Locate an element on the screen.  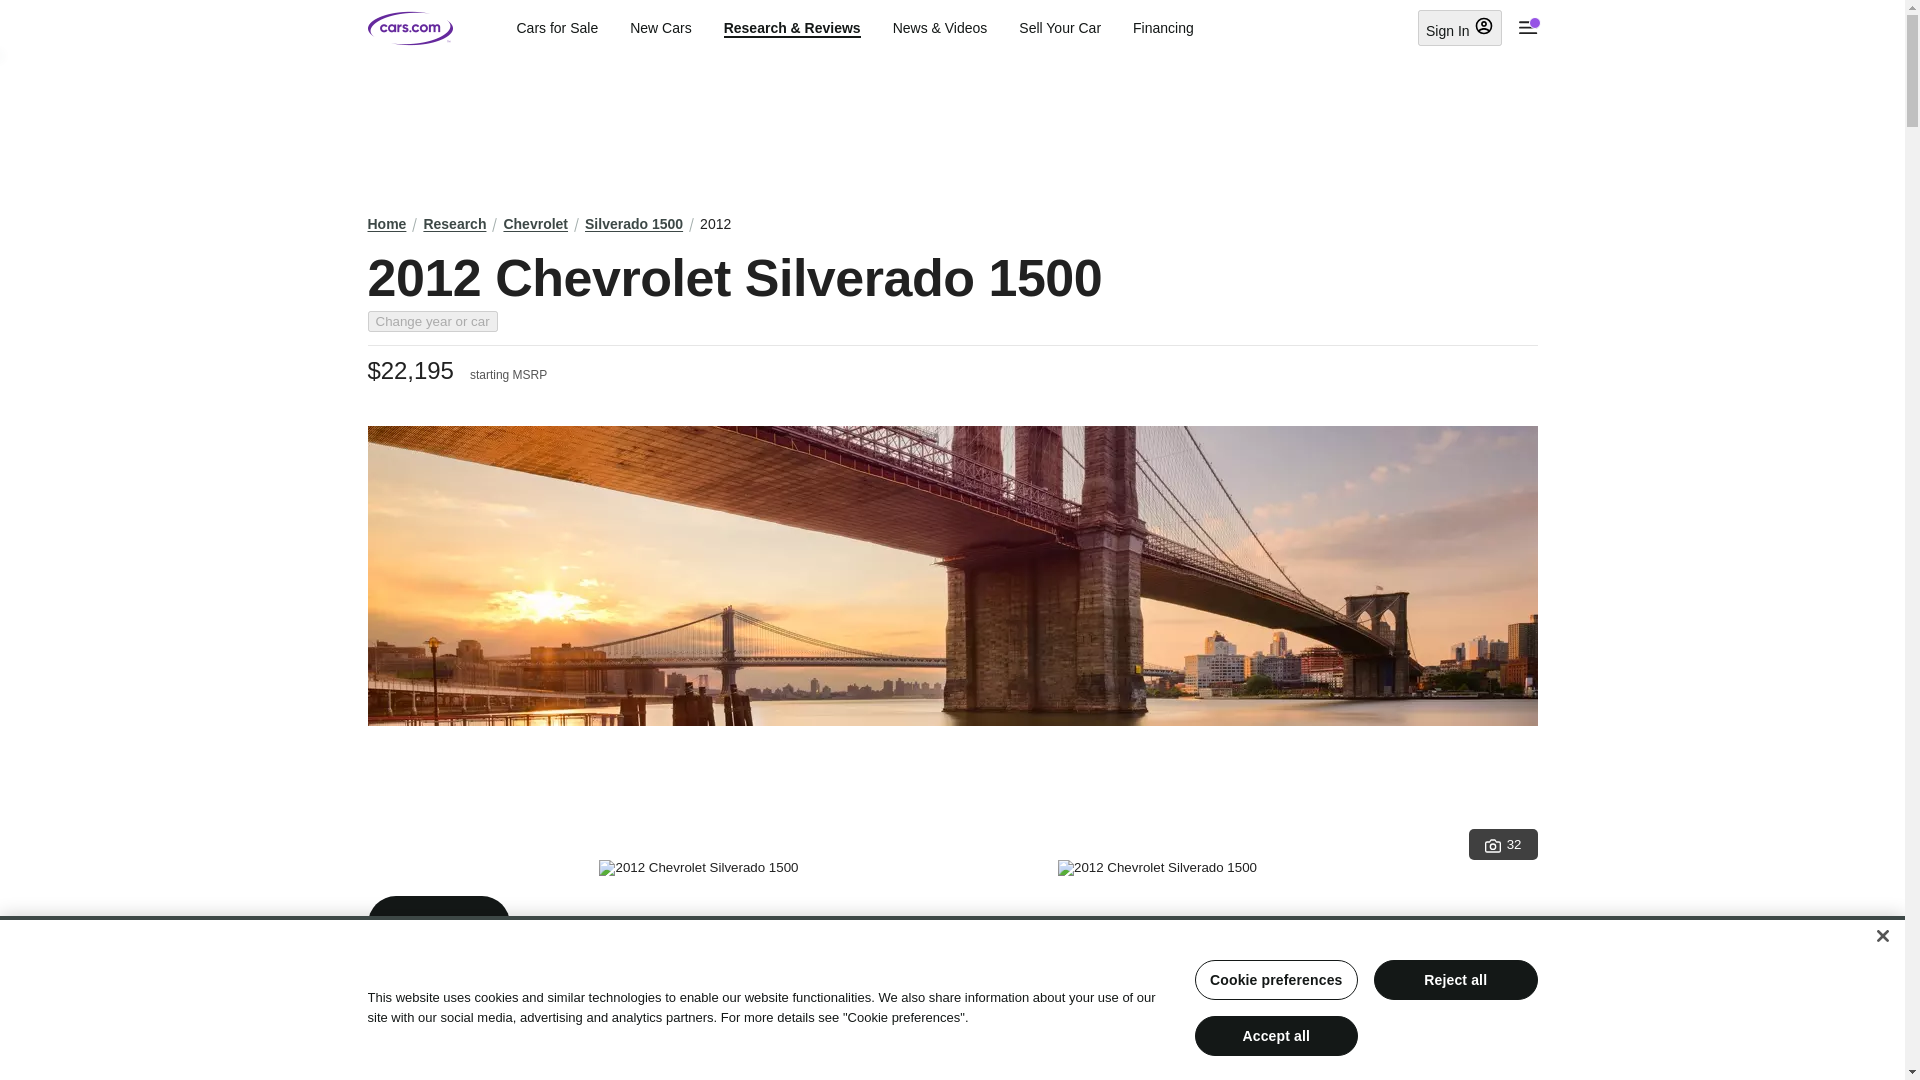
Home is located at coordinates (388, 224).